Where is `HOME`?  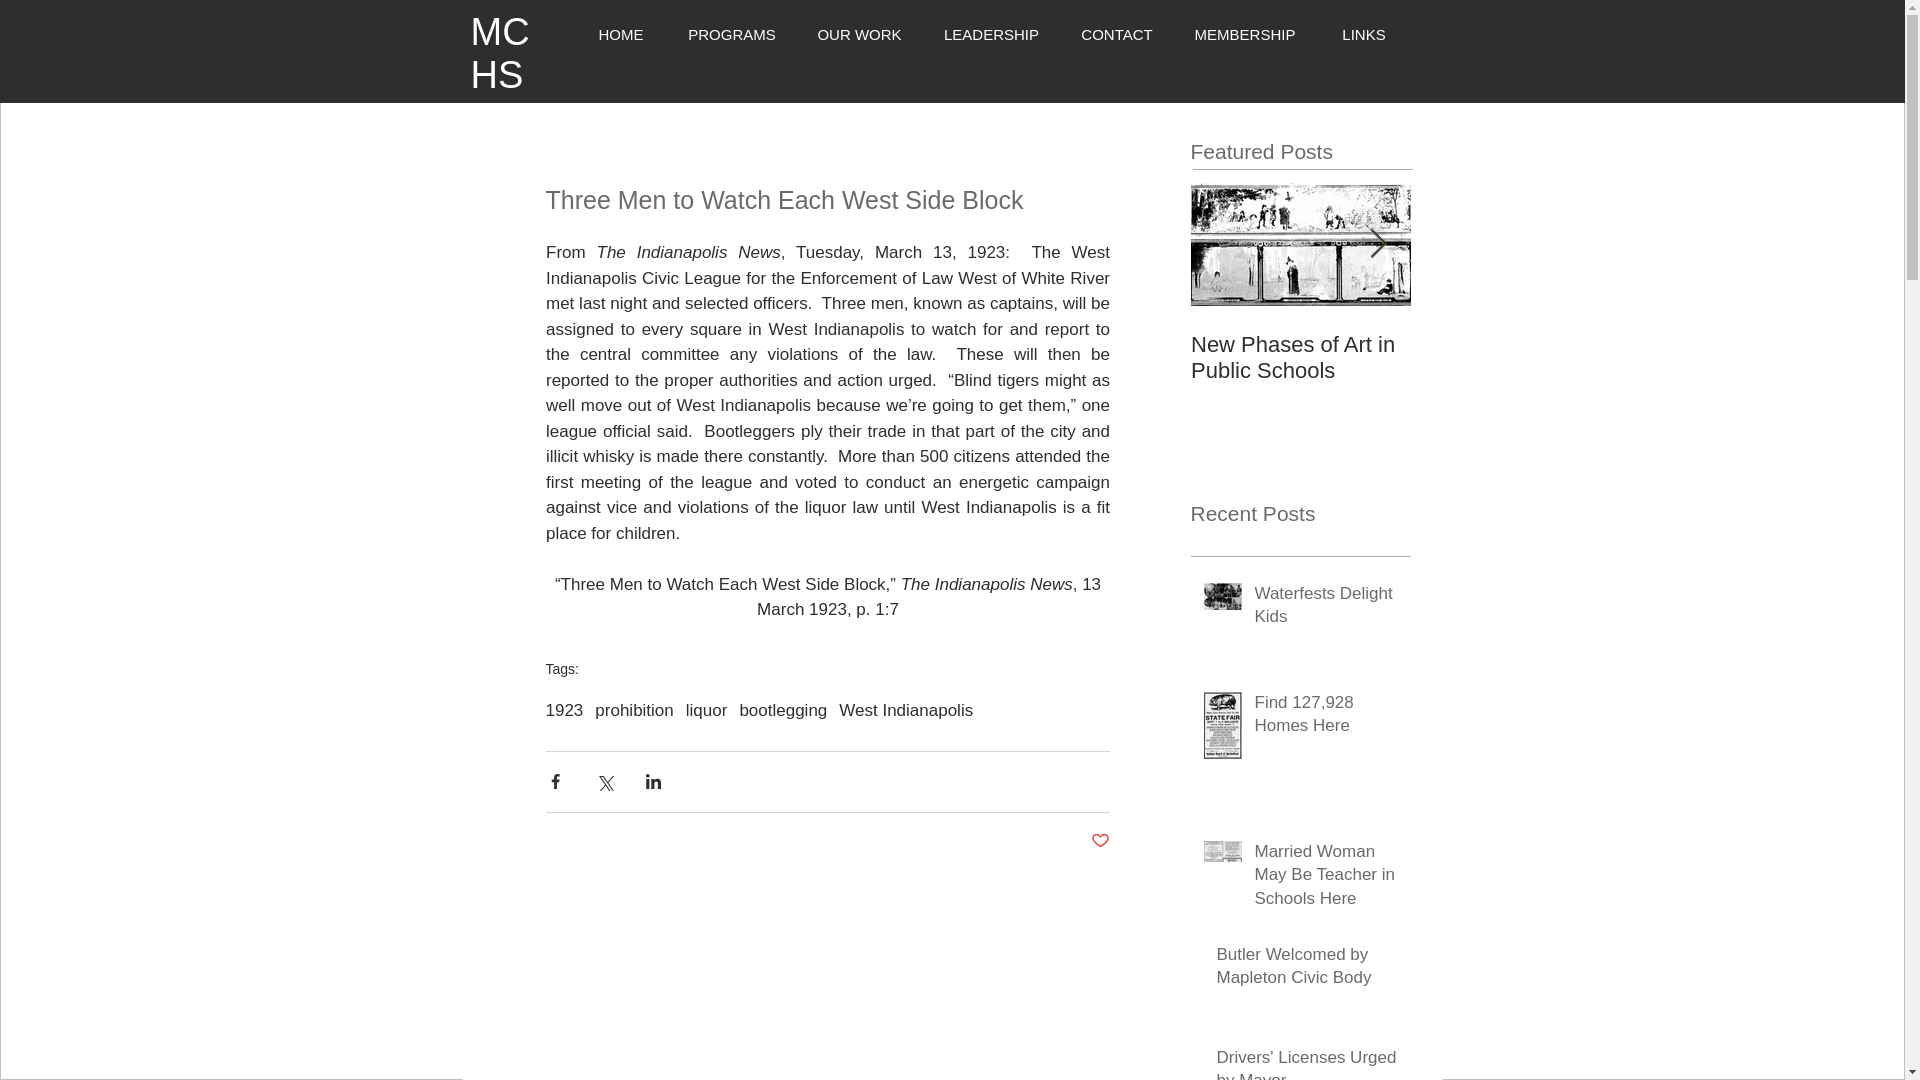 HOME is located at coordinates (620, 34).